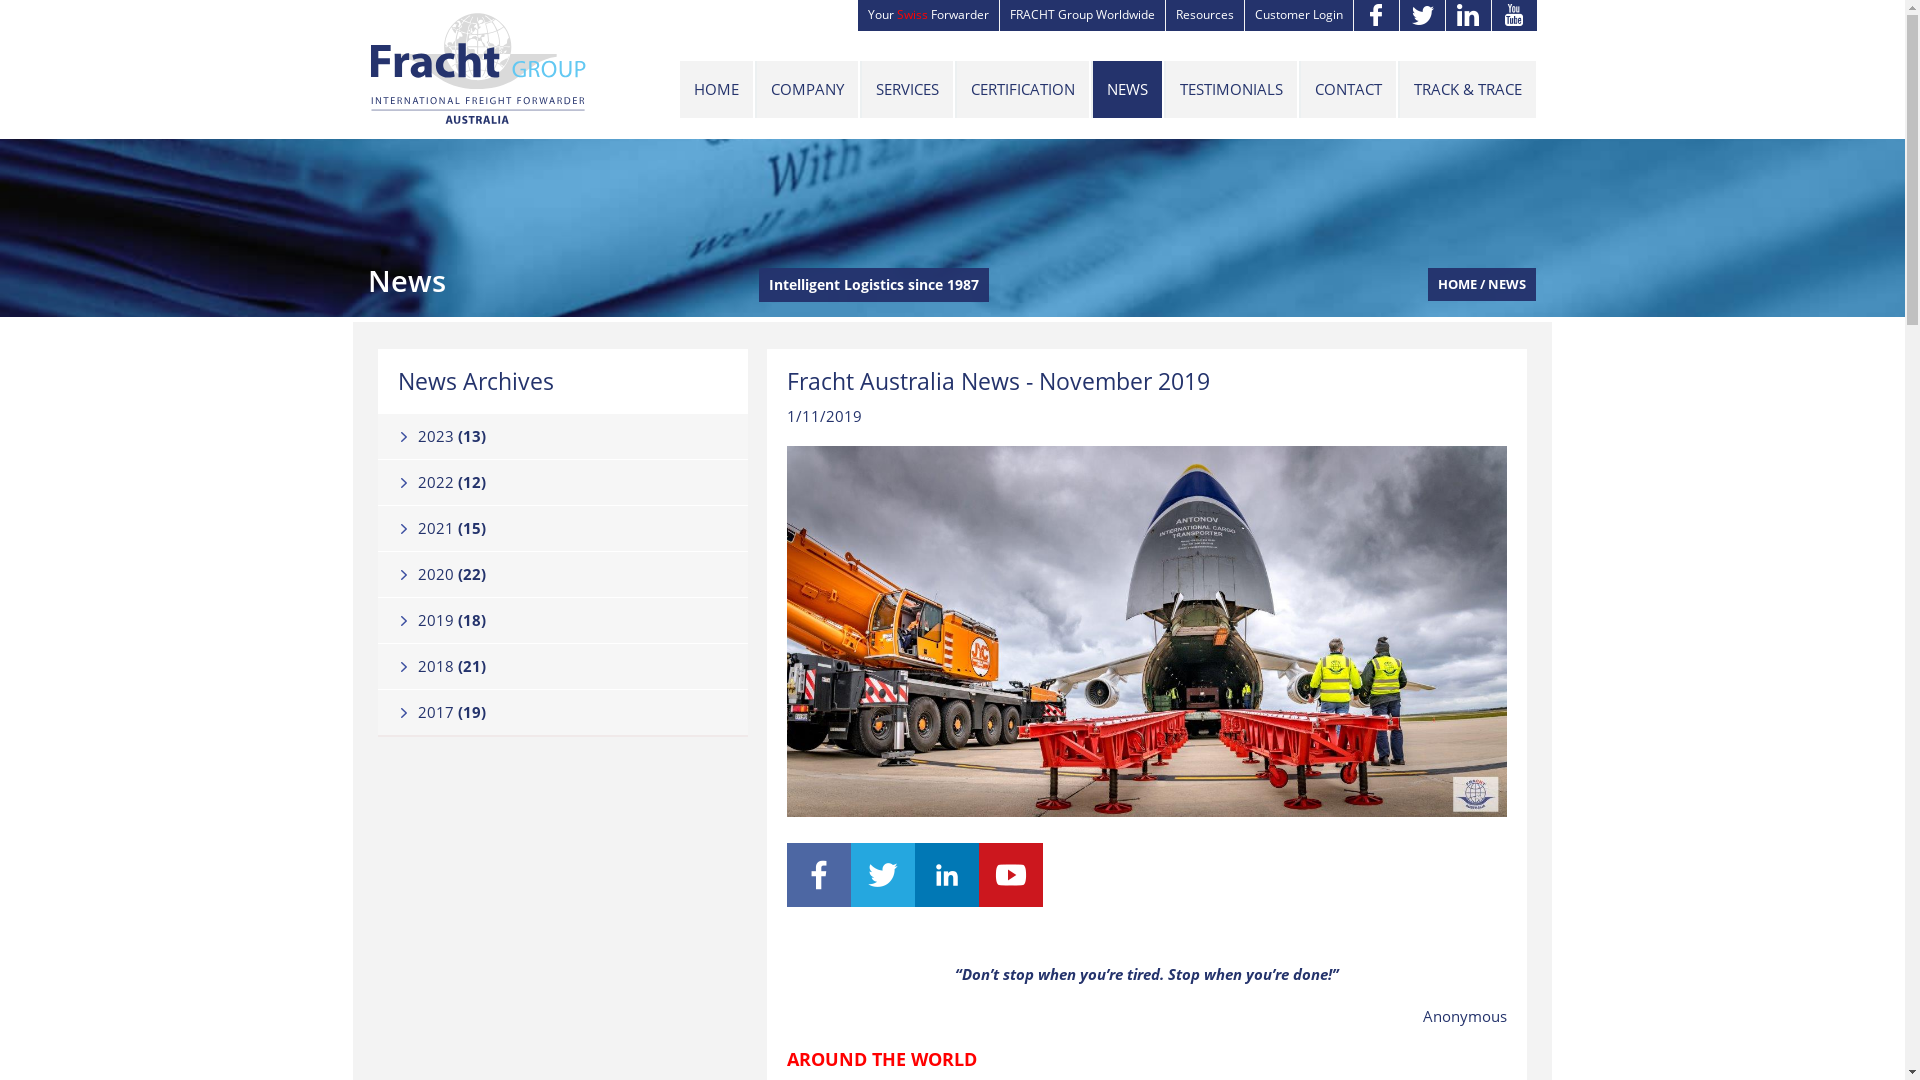 The image size is (1920, 1080). I want to click on Customer Login, so click(1298, 16).